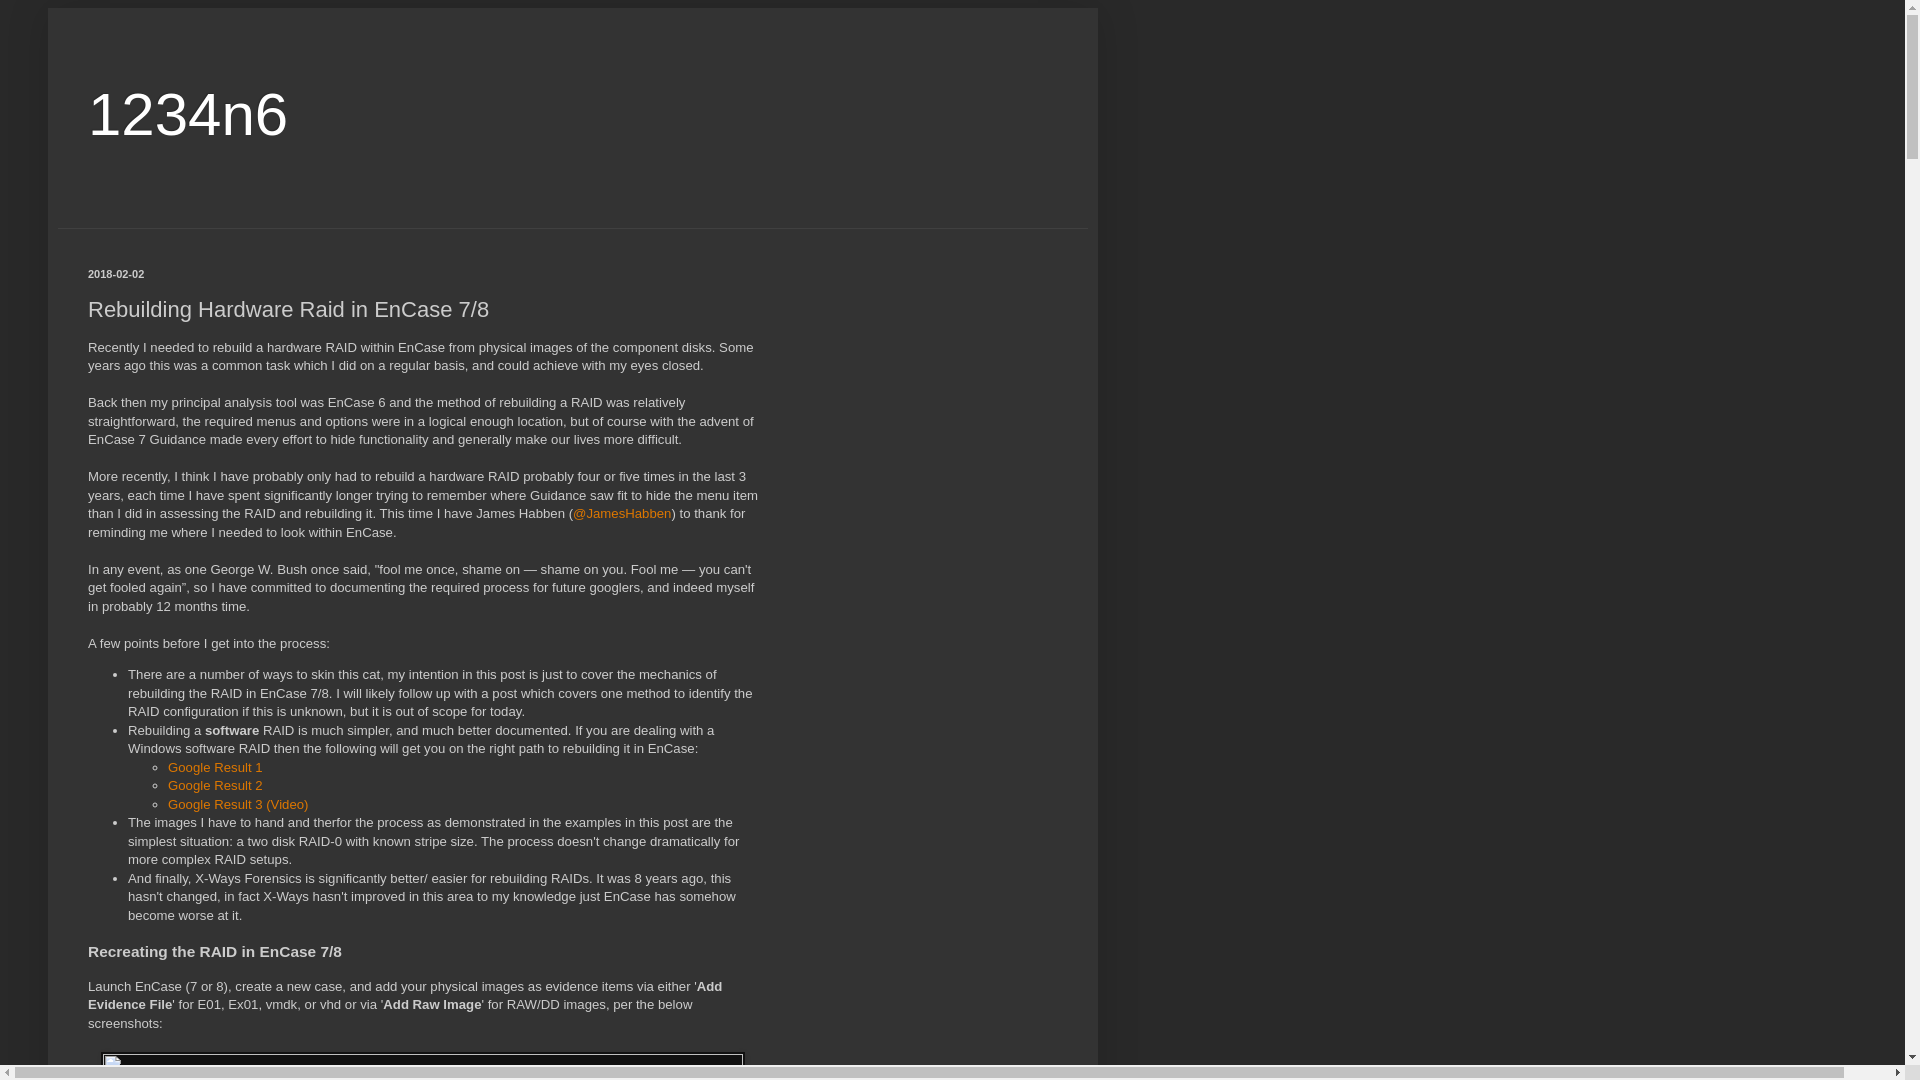  Describe the element at coordinates (216, 768) in the screenshot. I see `Google Result 1` at that location.